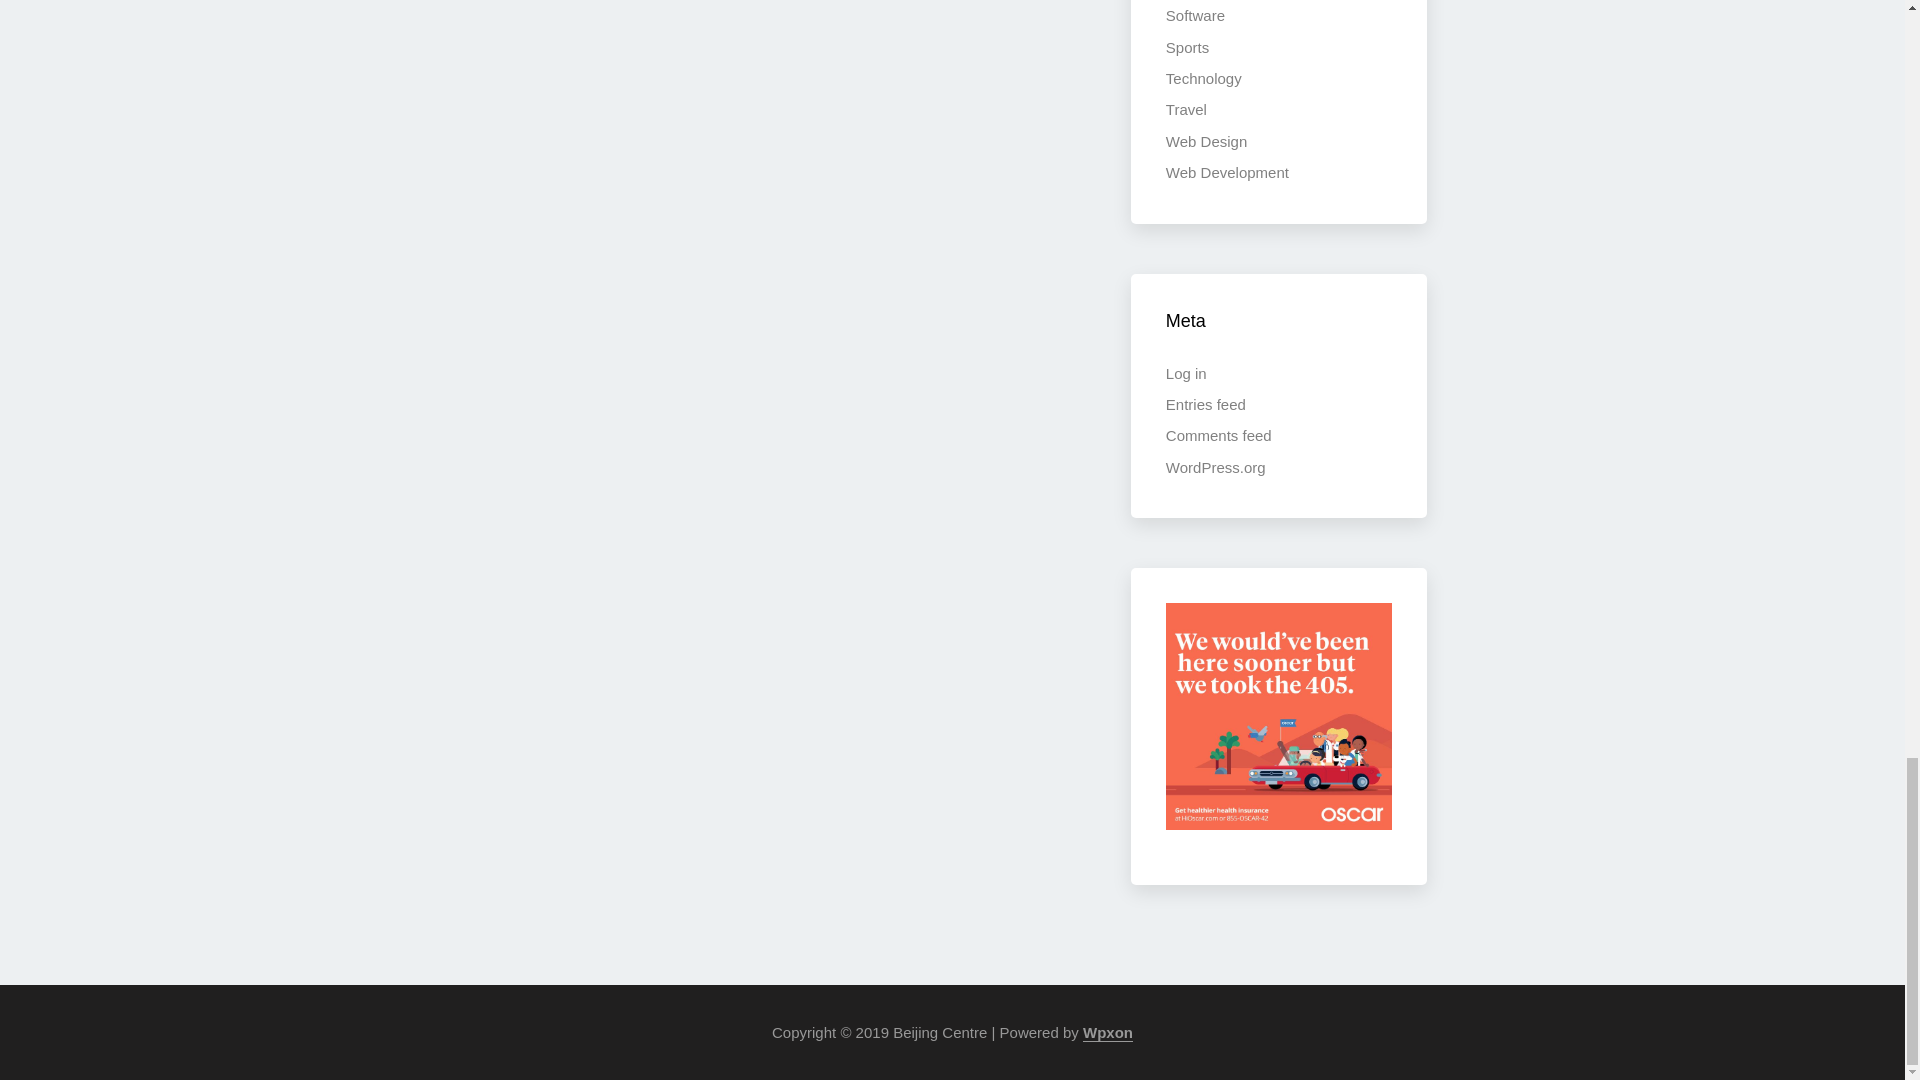 Image resolution: width=1920 pixels, height=1080 pixels. What do you see at coordinates (1187, 47) in the screenshot?
I see `Sports` at bounding box center [1187, 47].